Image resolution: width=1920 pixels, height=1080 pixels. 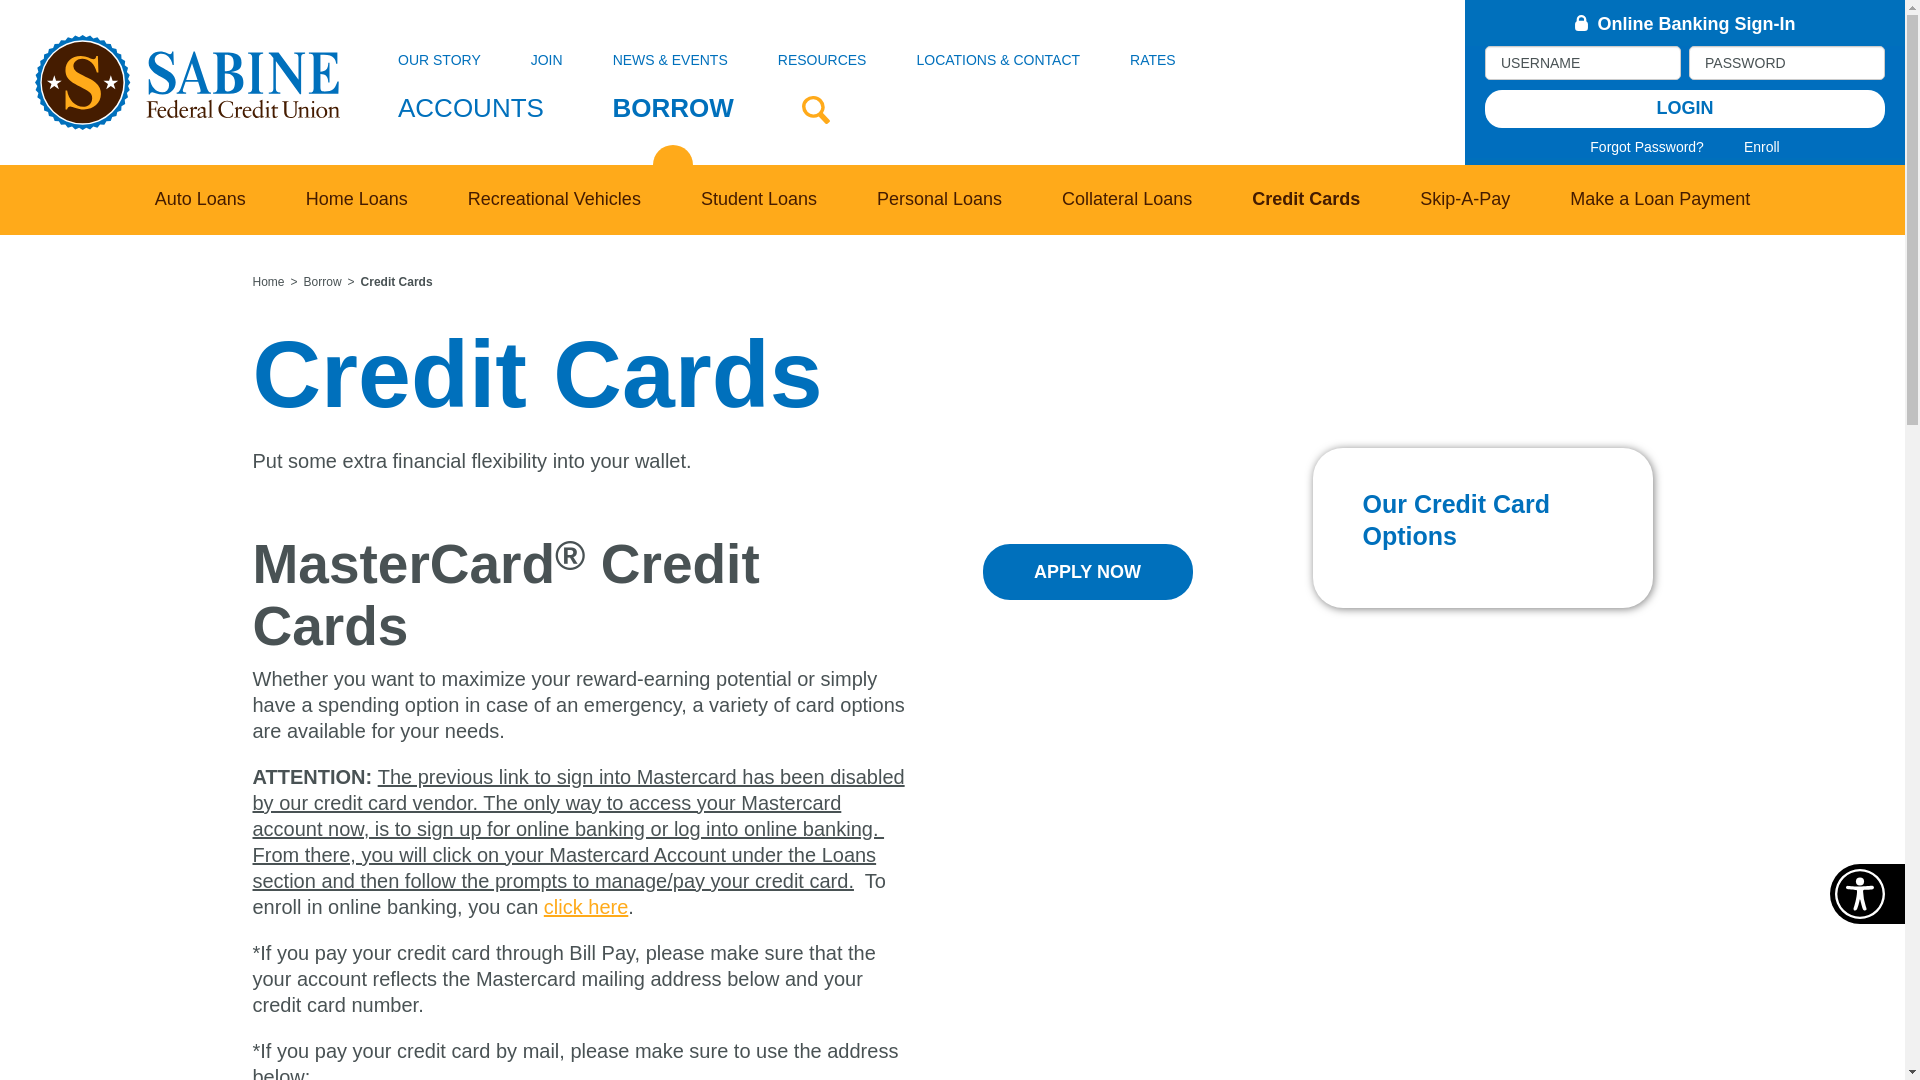 I want to click on OUR STORY, so click(x=439, y=60).